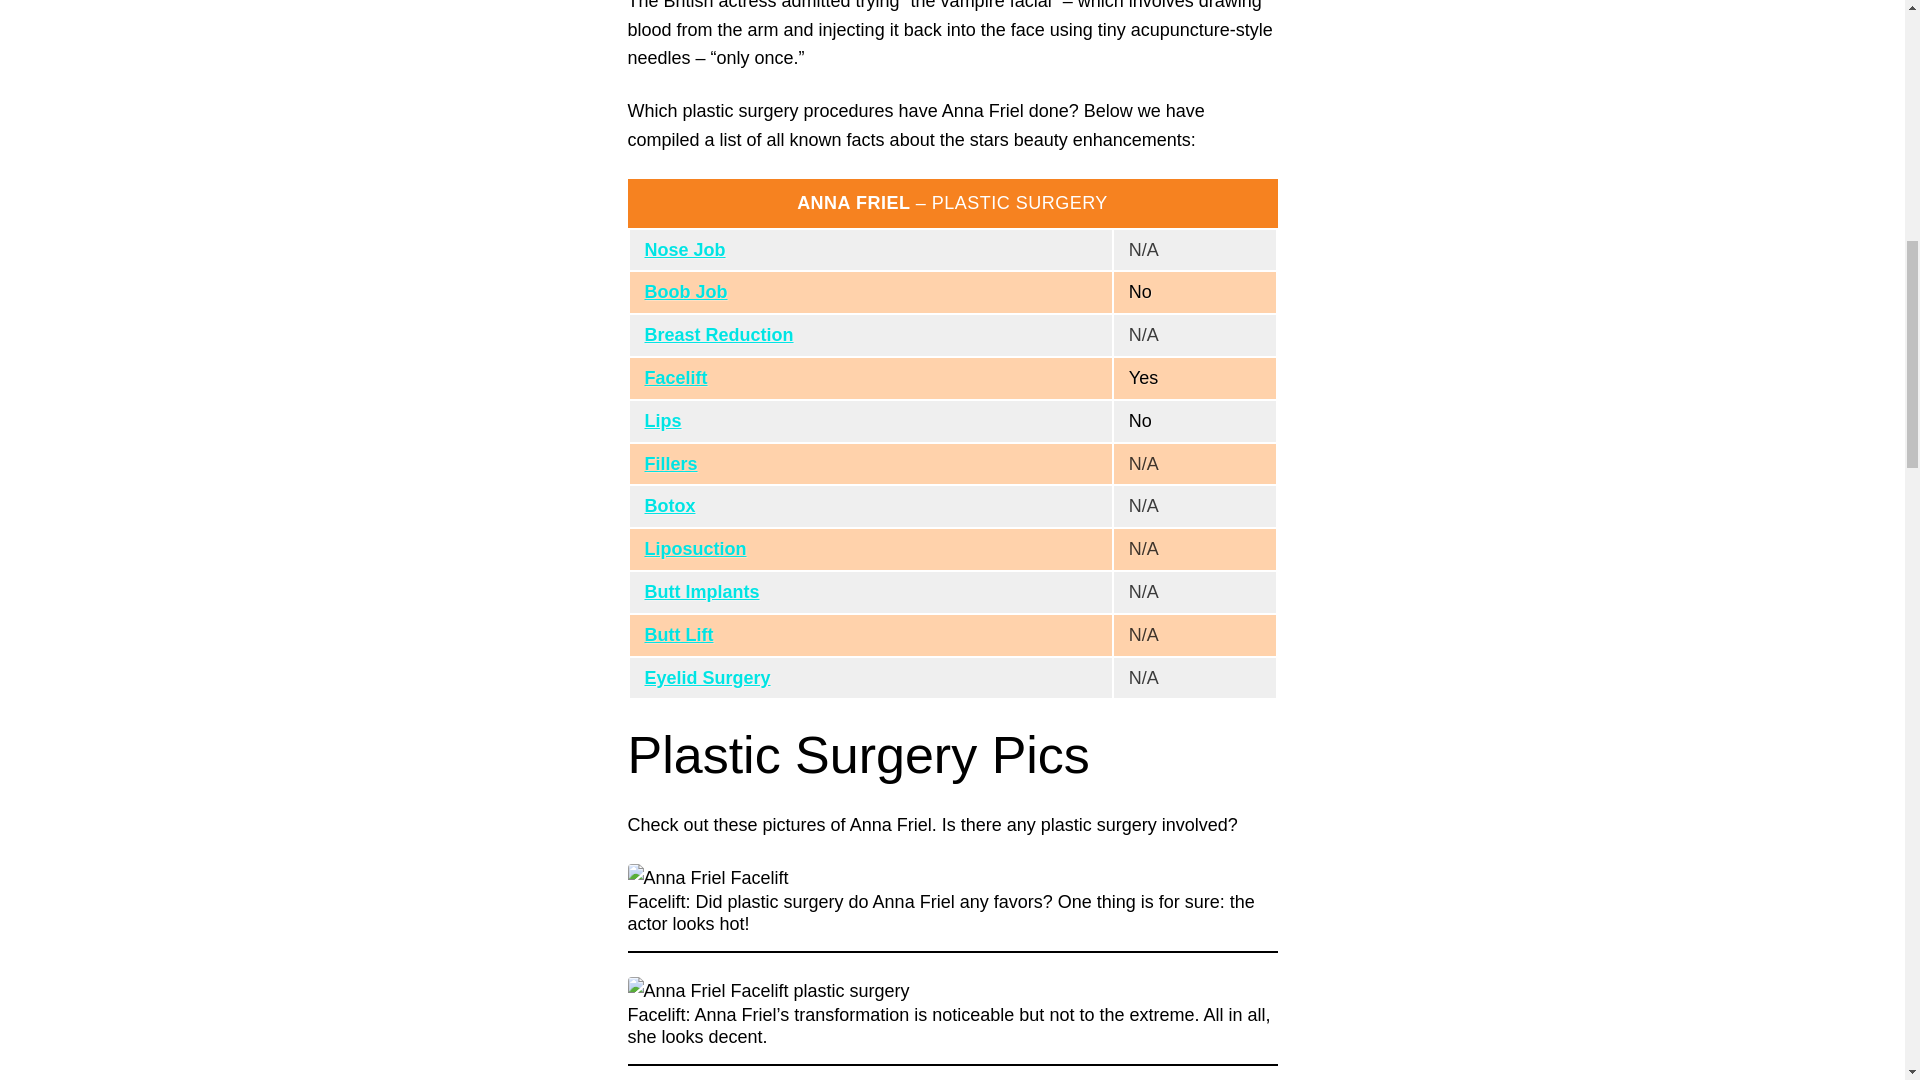 The width and height of the screenshot is (1920, 1080). What do you see at coordinates (669, 506) in the screenshot?
I see `Botox` at bounding box center [669, 506].